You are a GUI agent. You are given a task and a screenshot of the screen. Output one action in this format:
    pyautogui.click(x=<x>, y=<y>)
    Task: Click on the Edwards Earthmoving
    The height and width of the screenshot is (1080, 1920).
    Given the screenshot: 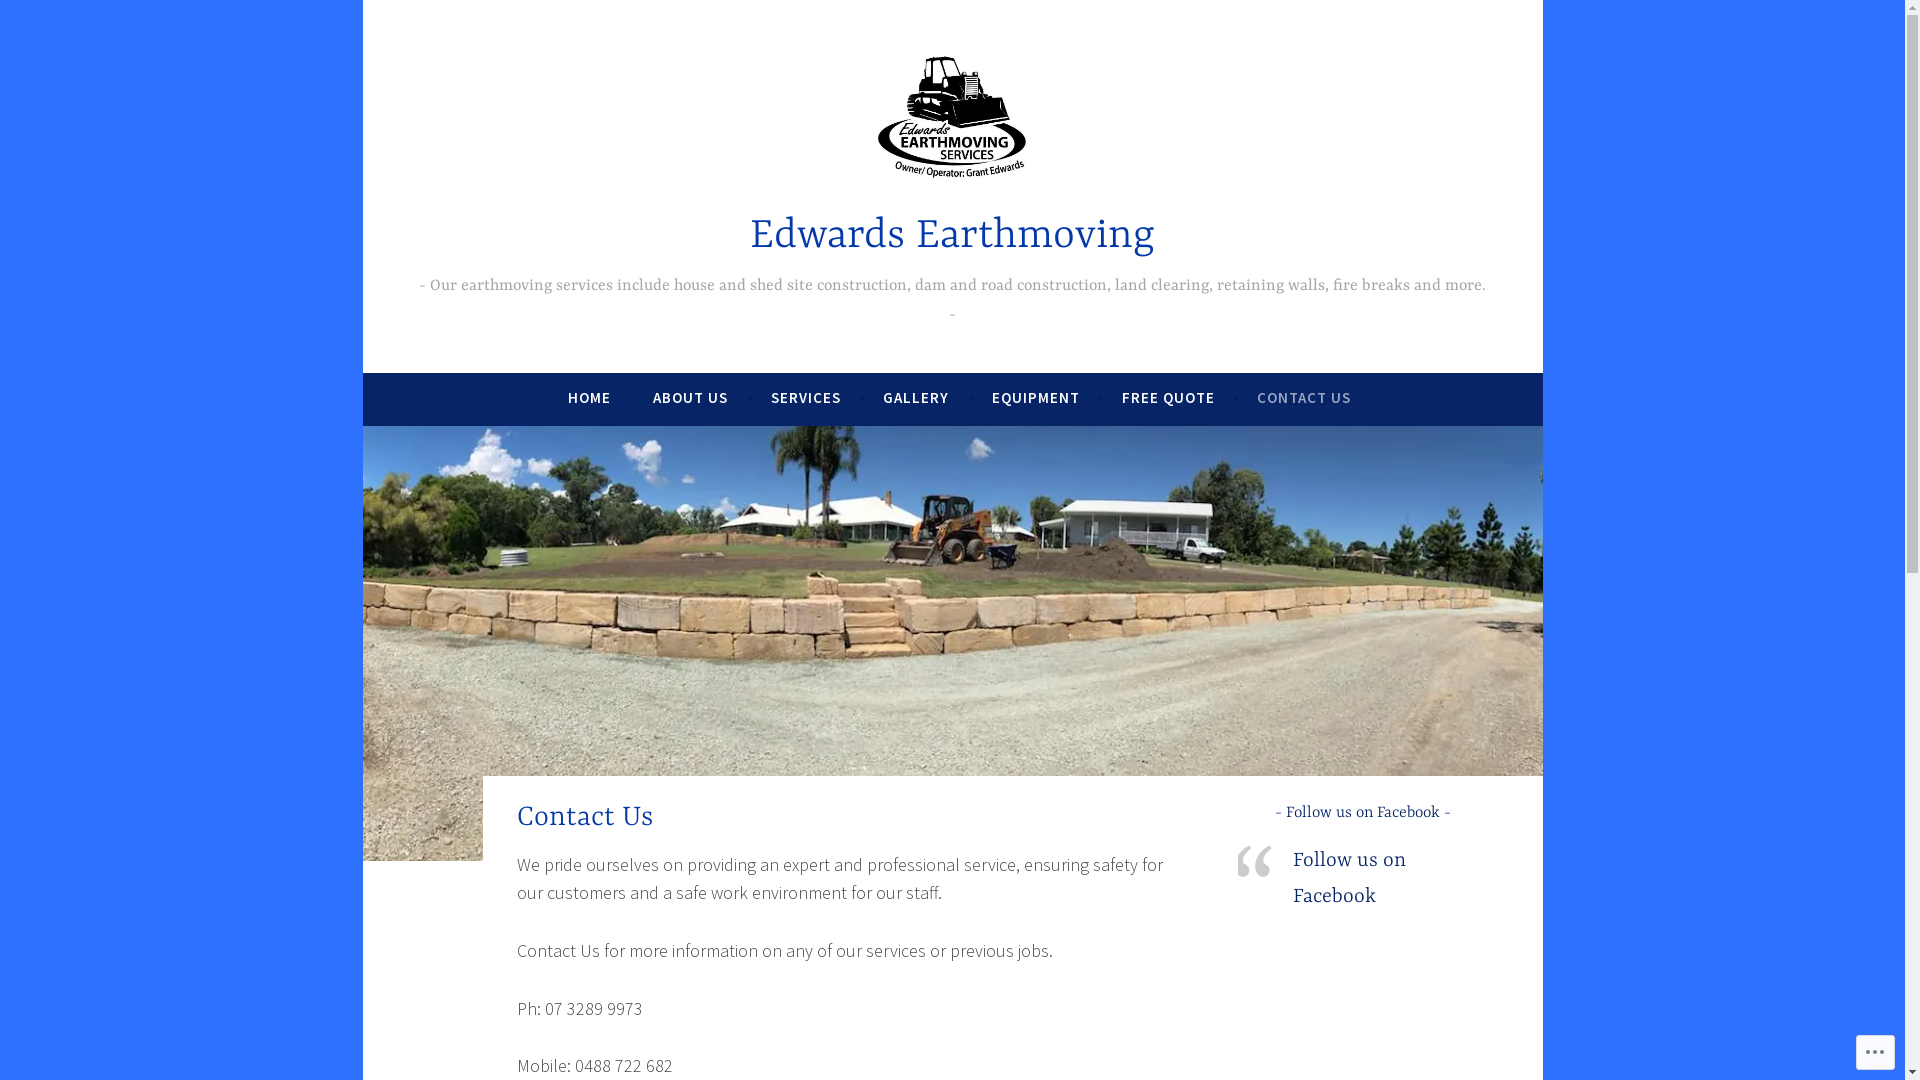 What is the action you would take?
    pyautogui.click(x=952, y=236)
    